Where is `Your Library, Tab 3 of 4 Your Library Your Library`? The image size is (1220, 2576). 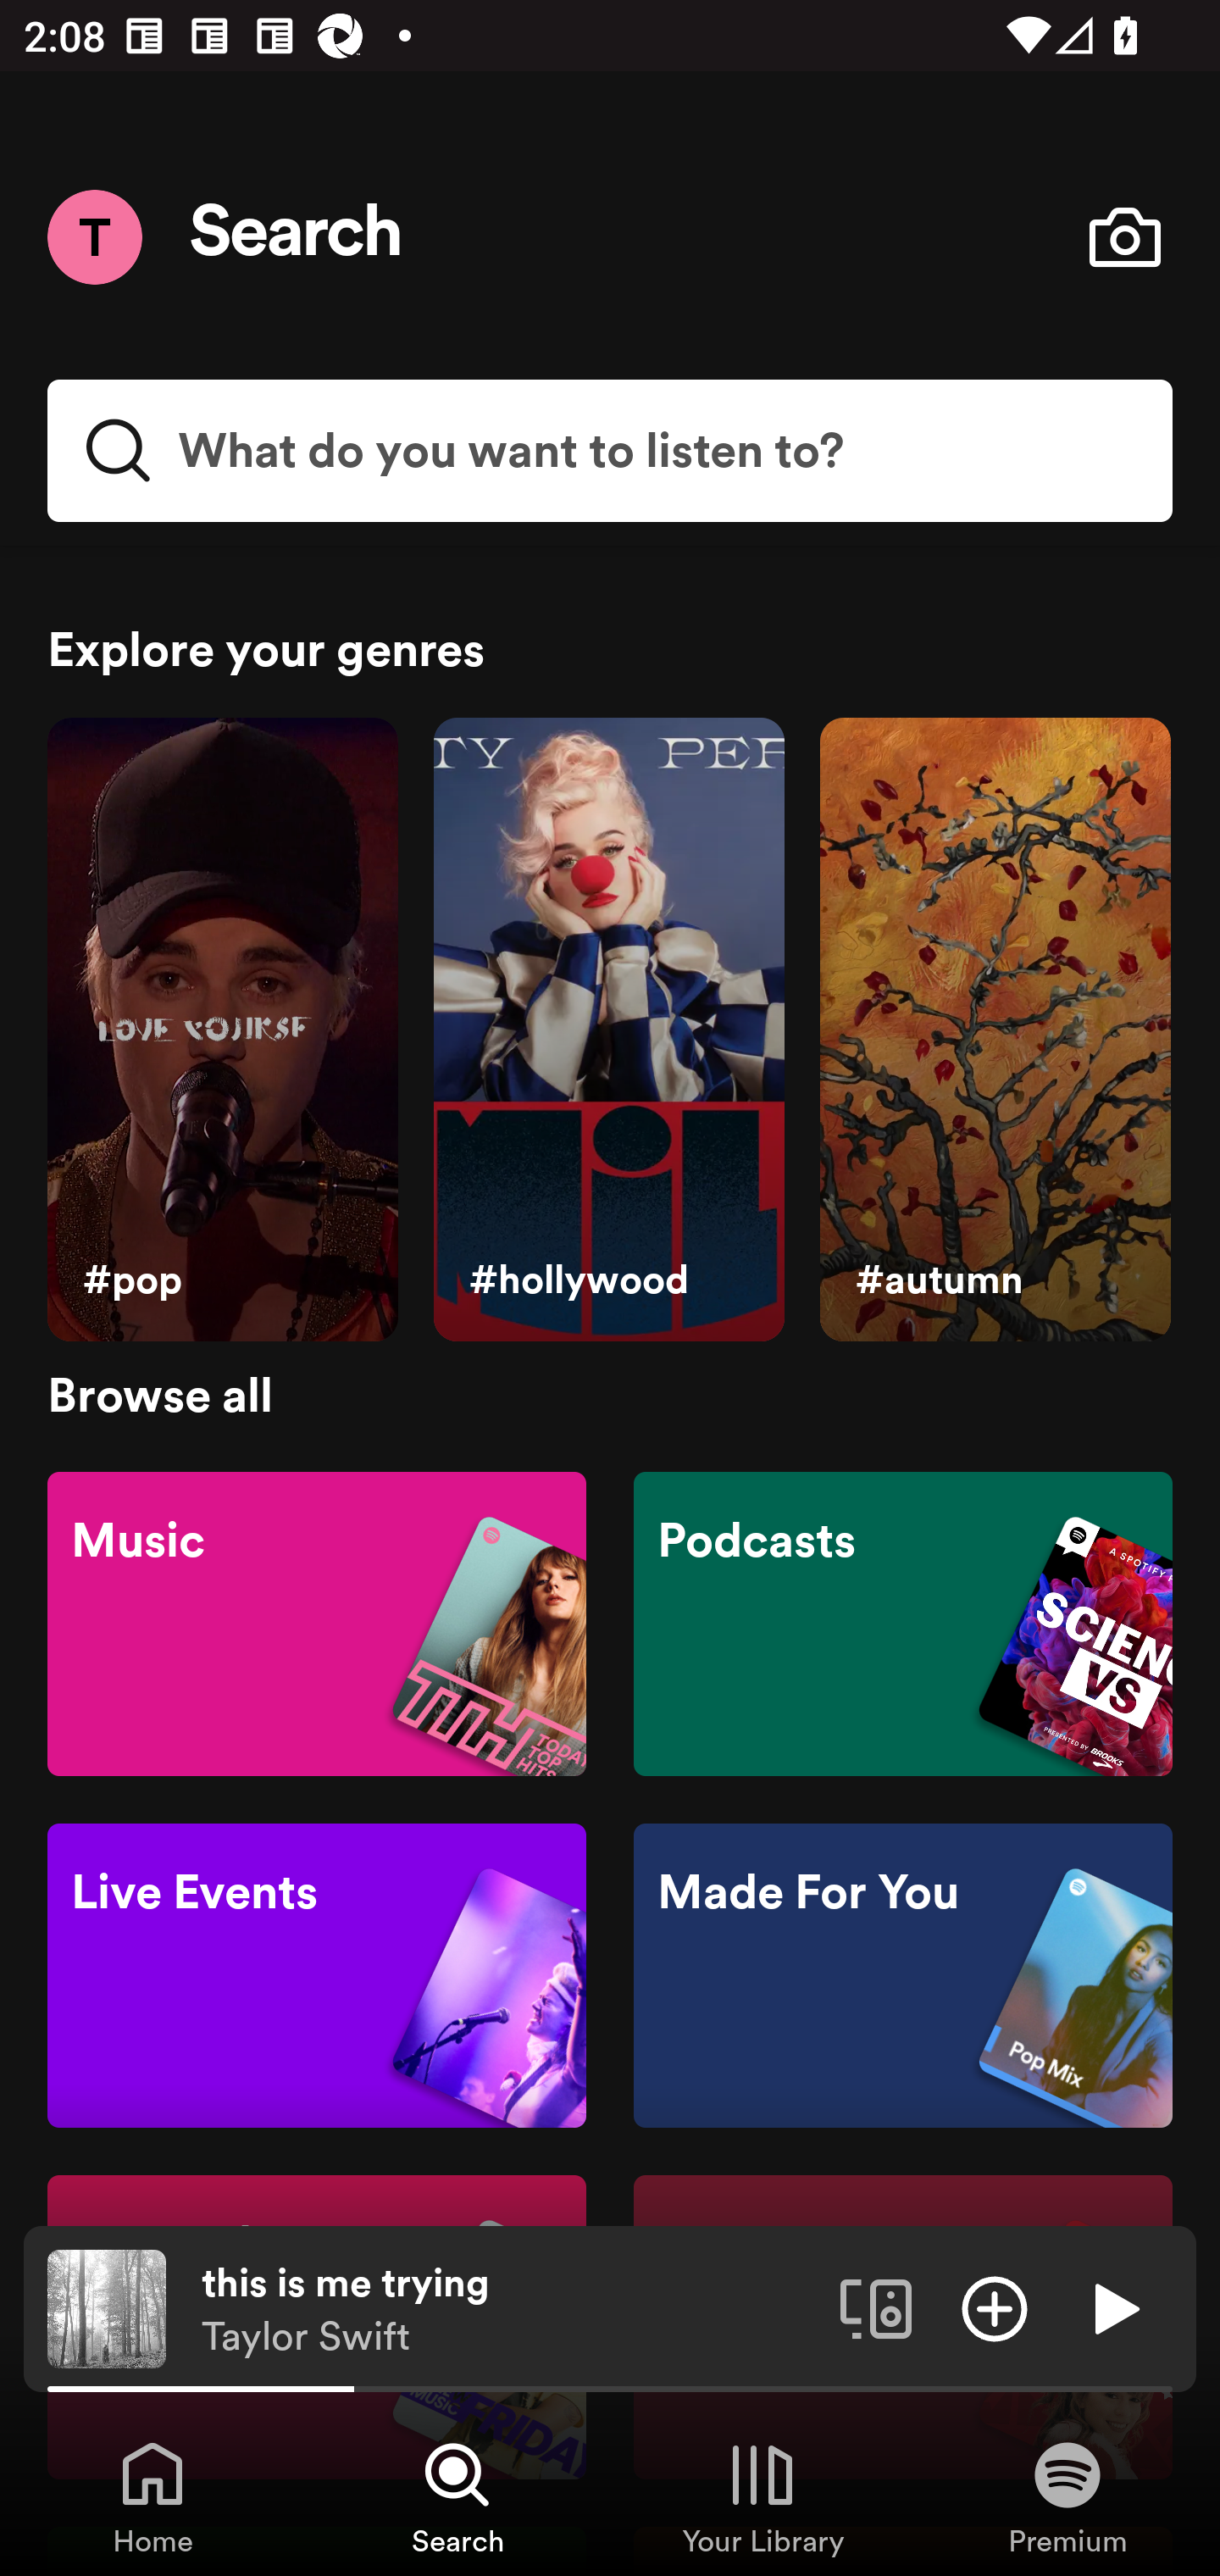
Your Library, Tab 3 of 4 Your Library Your Library is located at coordinates (762, 2496).